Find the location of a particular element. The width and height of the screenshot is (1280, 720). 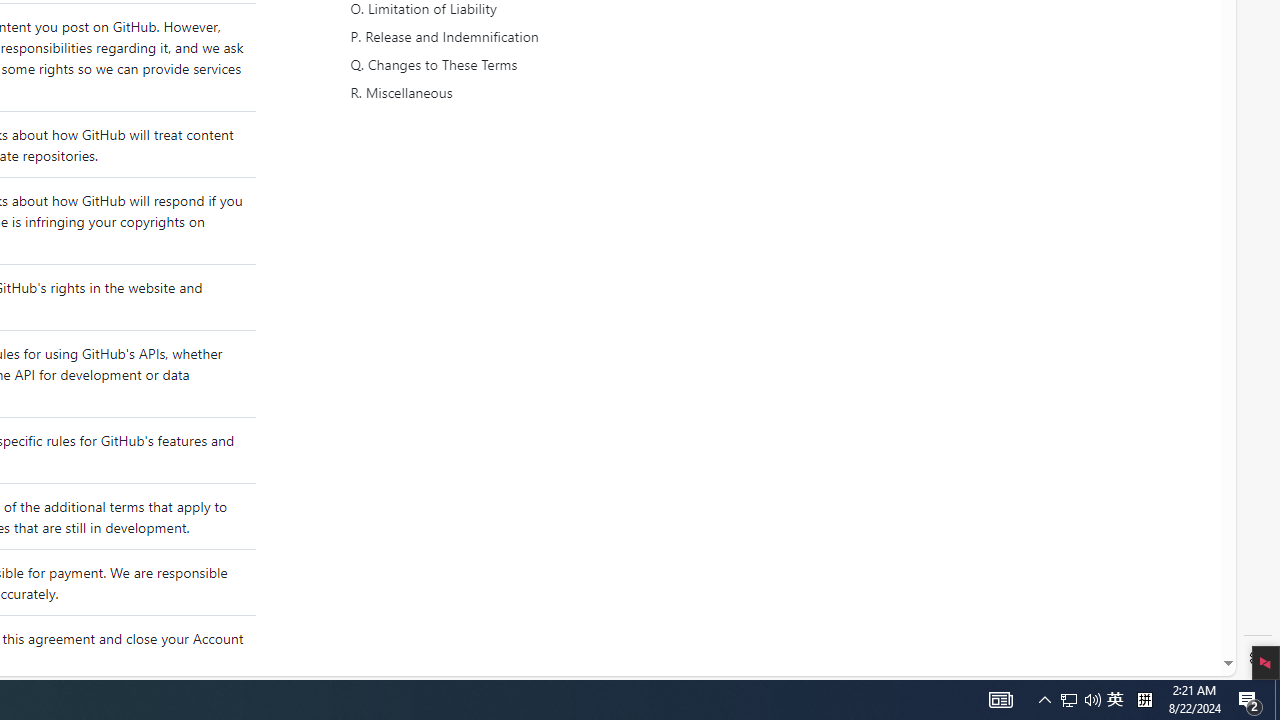

R. Miscellaneous is located at coordinates (536, 93).